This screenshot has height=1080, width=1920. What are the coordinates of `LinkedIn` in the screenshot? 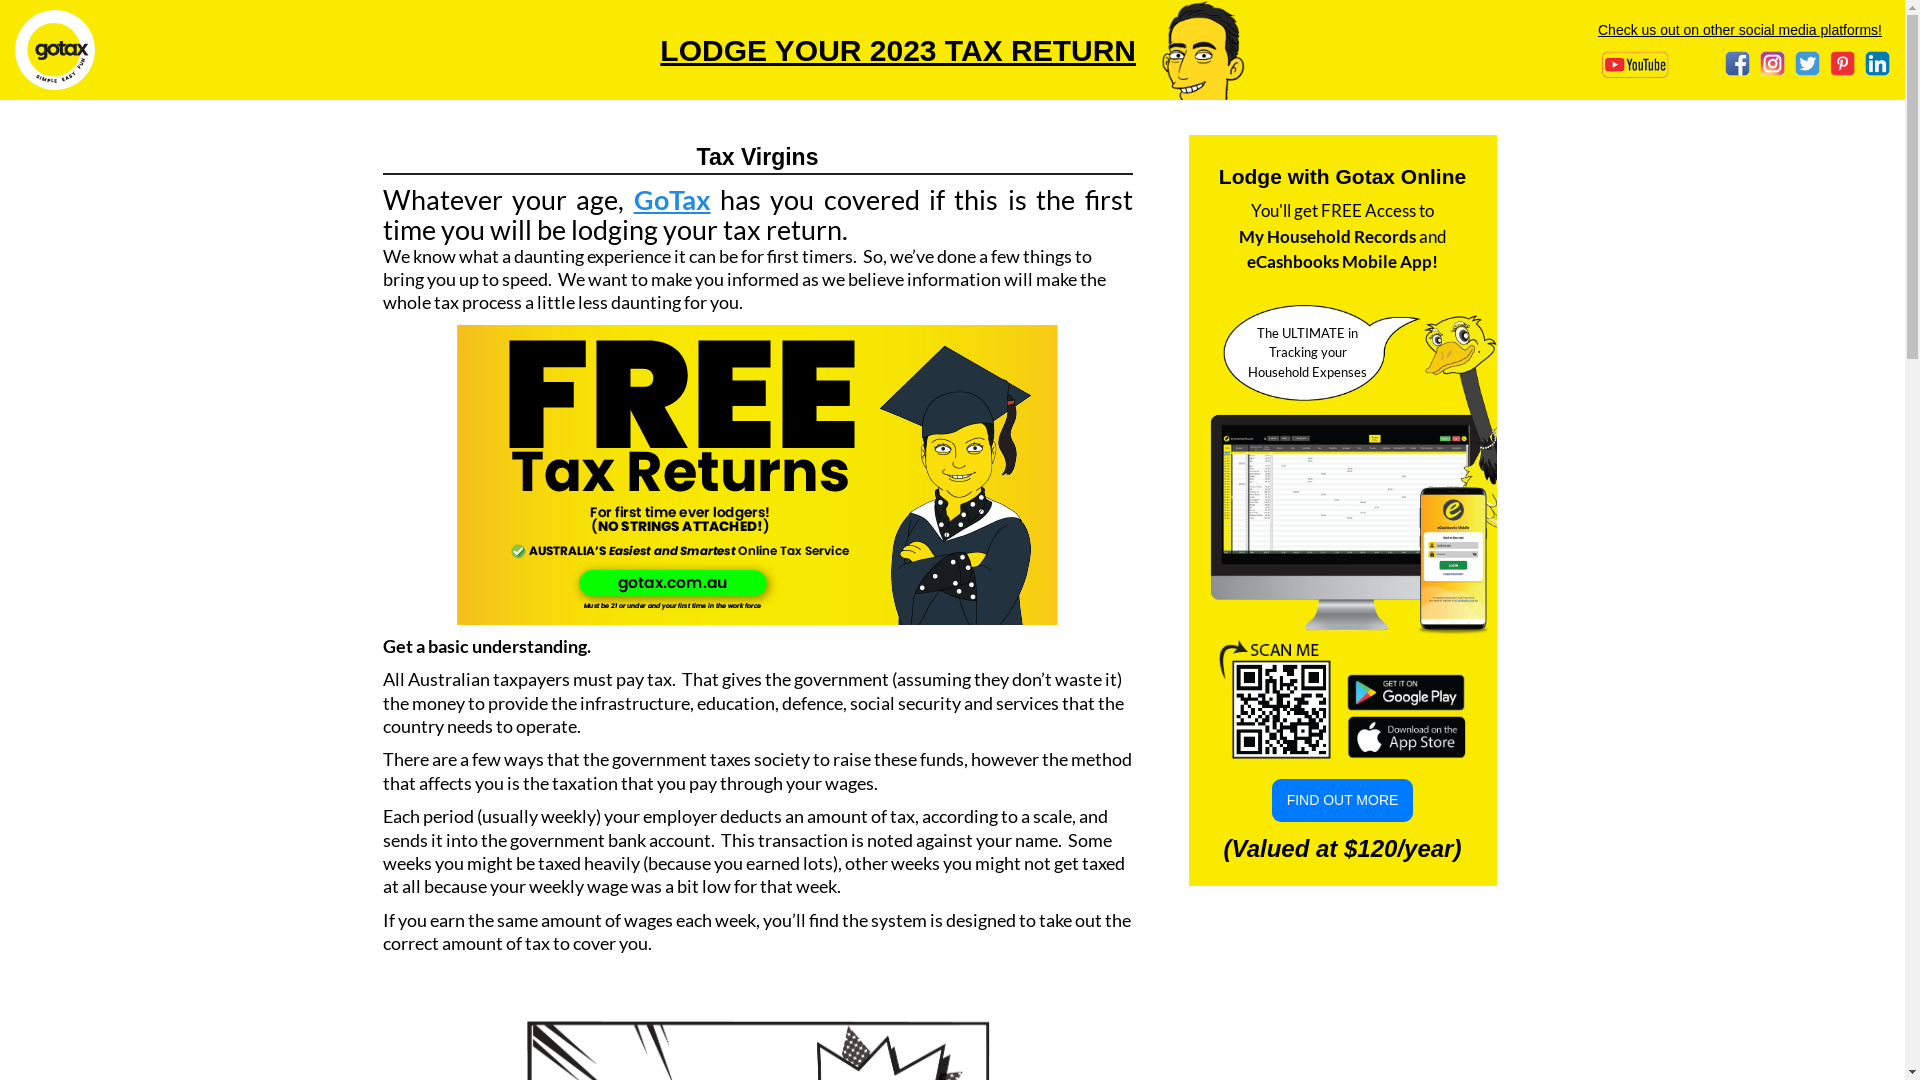 It's located at (1878, 64).